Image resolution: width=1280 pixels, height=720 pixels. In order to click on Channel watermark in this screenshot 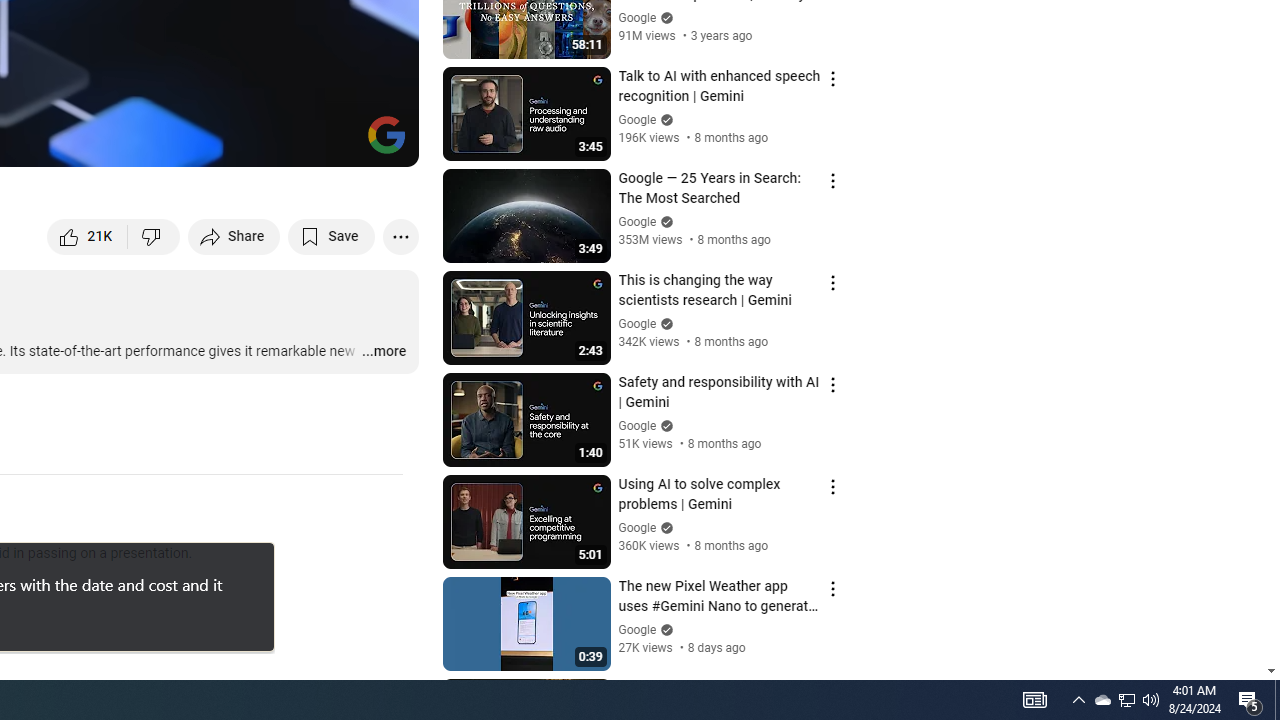, I will do `click(386, 134)`.